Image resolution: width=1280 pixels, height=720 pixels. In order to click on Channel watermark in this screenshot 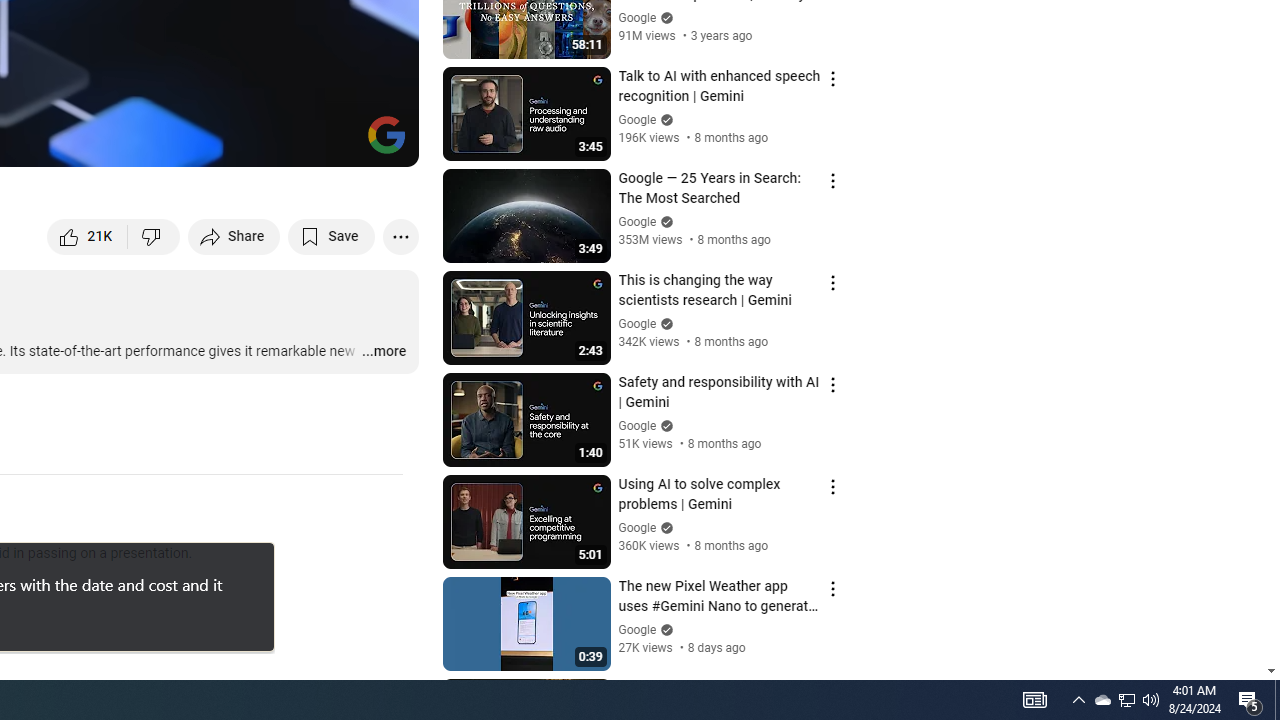, I will do `click(386, 134)`.